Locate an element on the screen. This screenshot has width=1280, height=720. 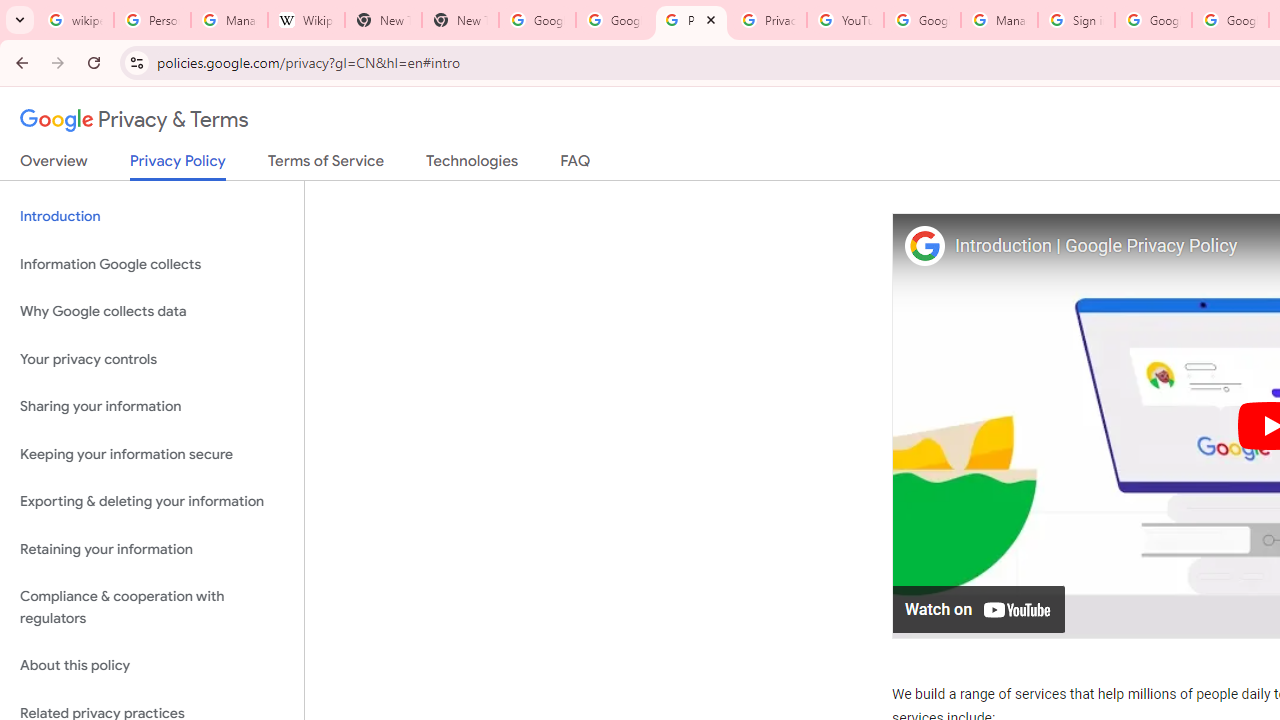
Wikipedia:Edit requests - Wikipedia is located at coordinates (306, 20).